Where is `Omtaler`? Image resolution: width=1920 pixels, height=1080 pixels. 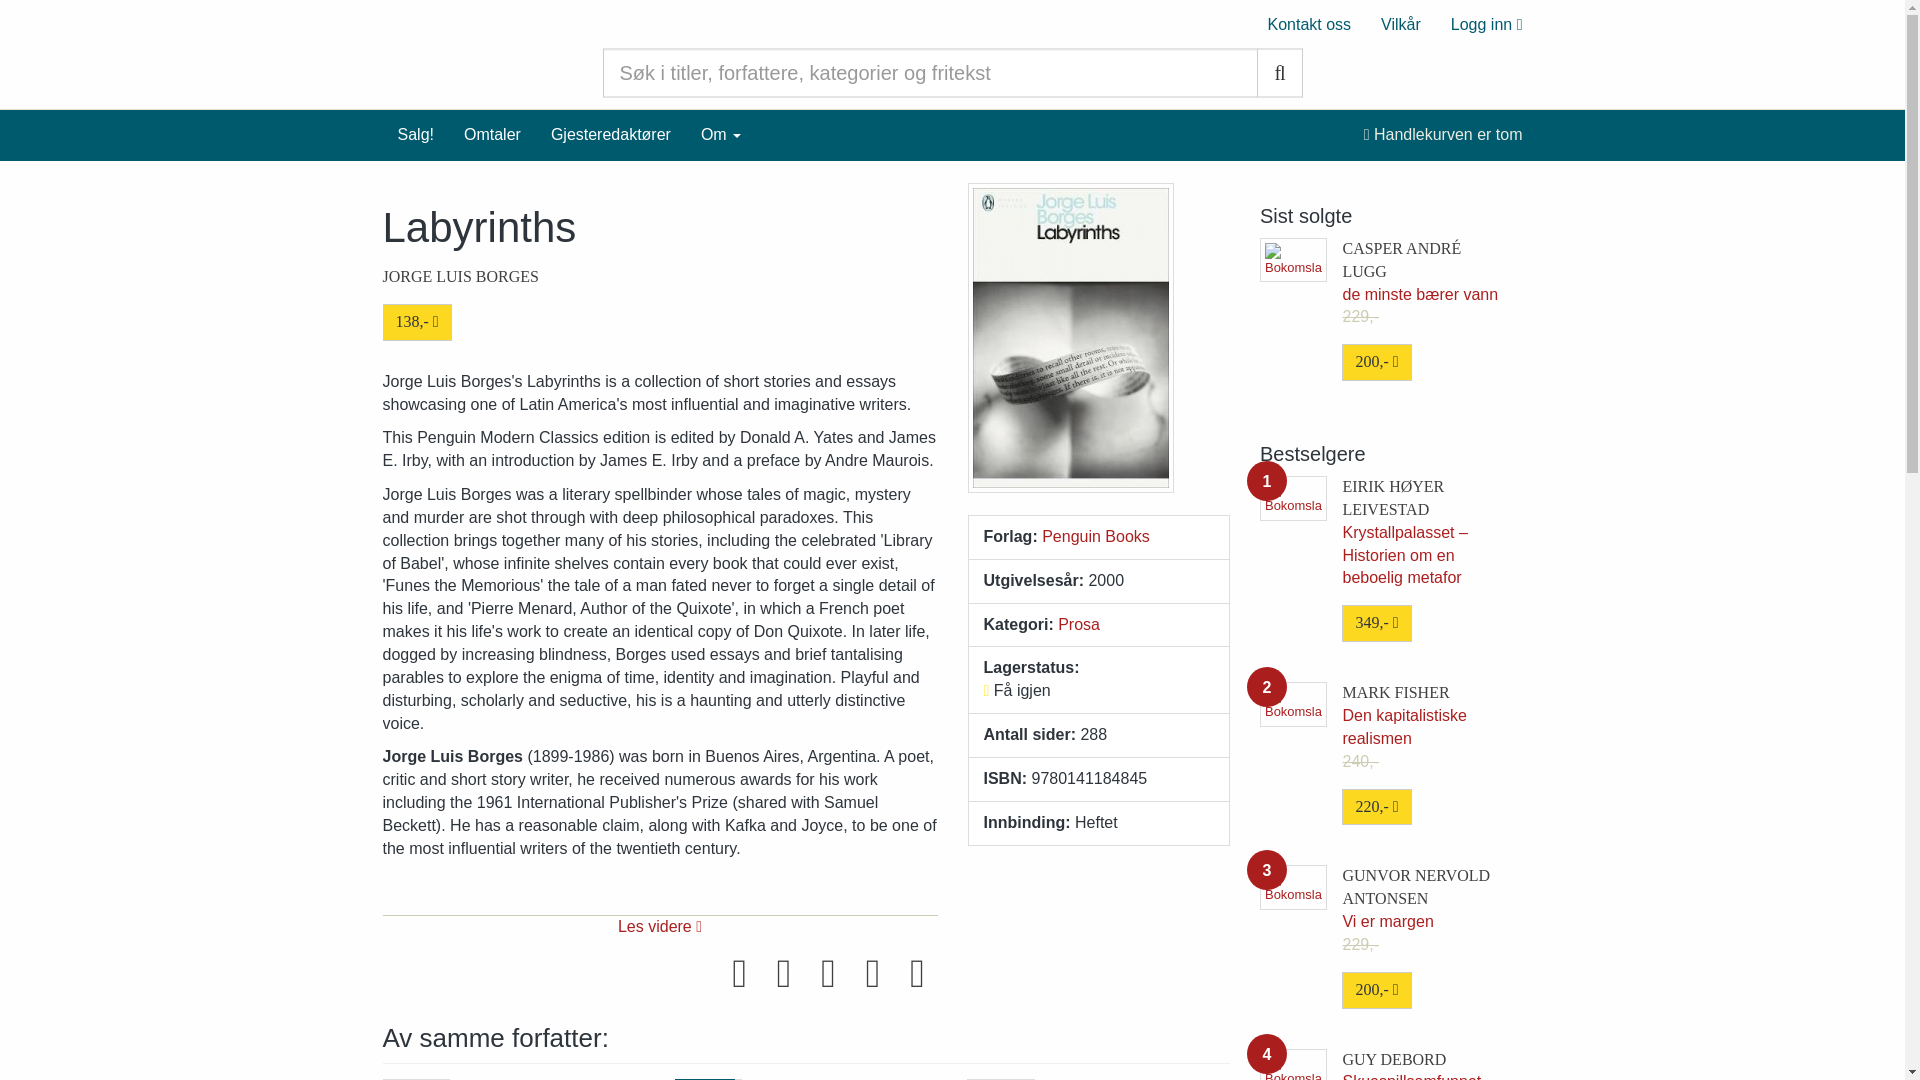 Omtaler is located at coordinates (492, 134).